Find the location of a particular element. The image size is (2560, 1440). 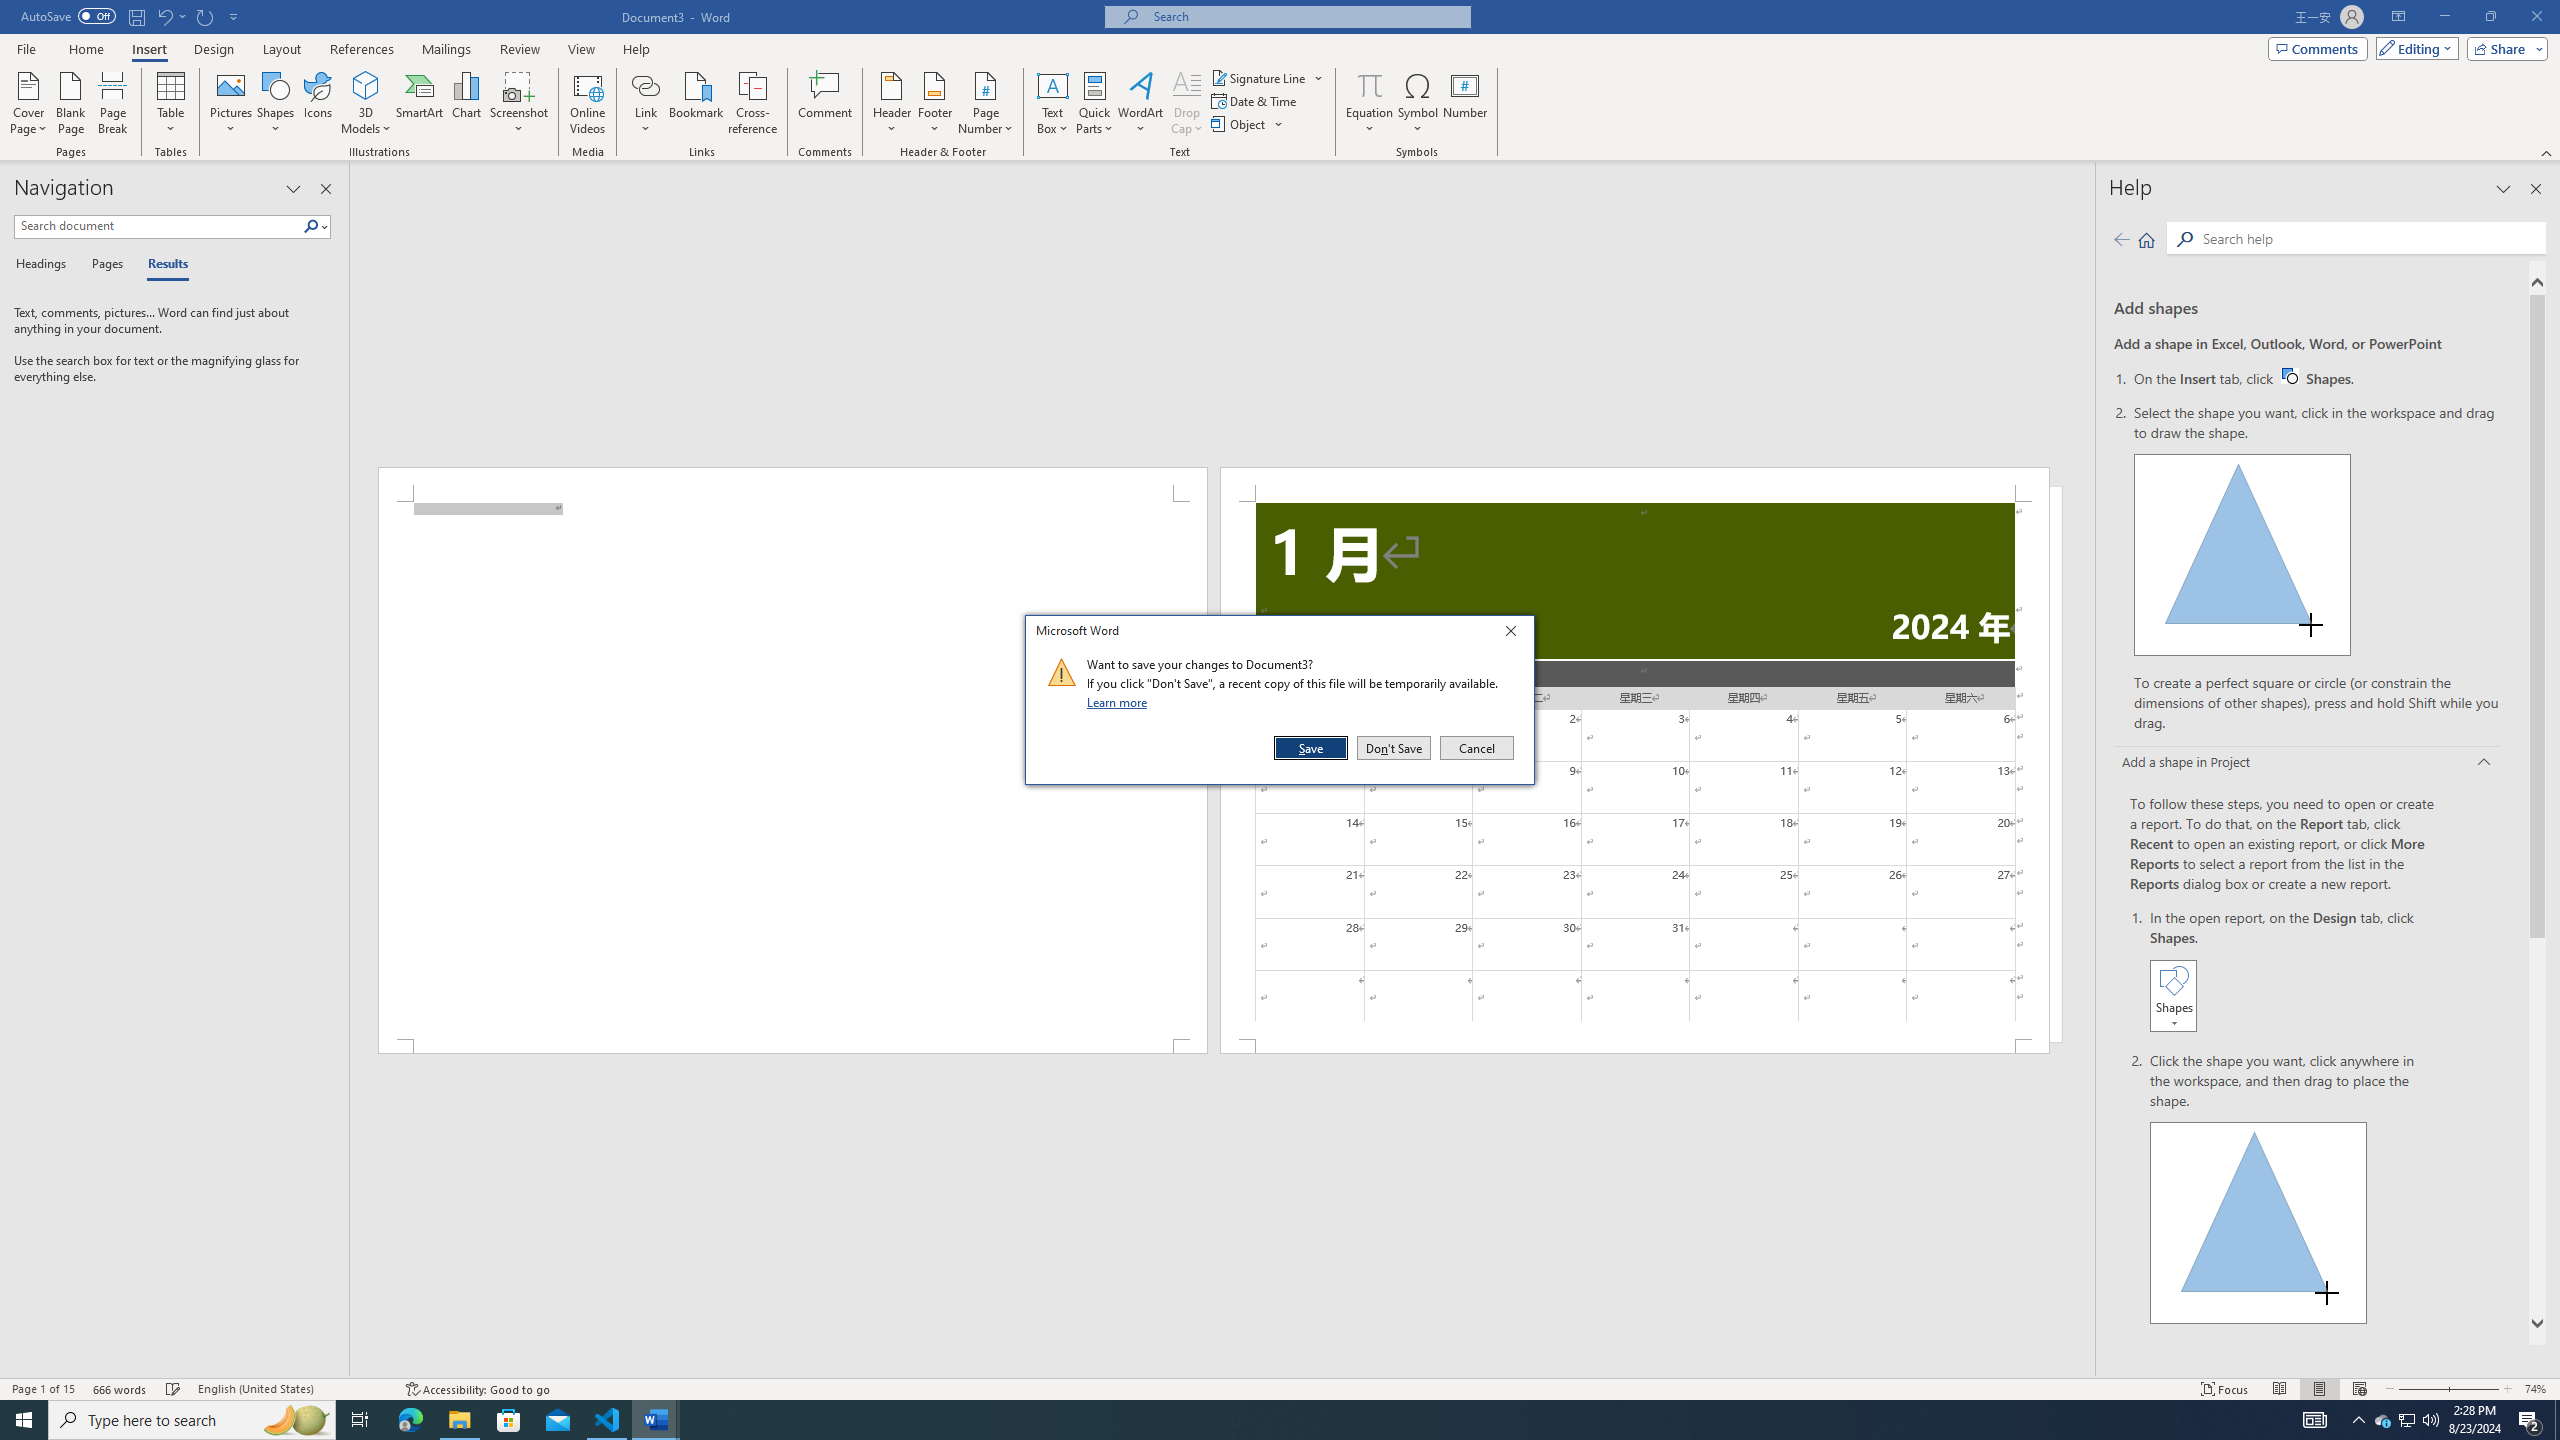

More Options is located at coordinates (1370, 121).